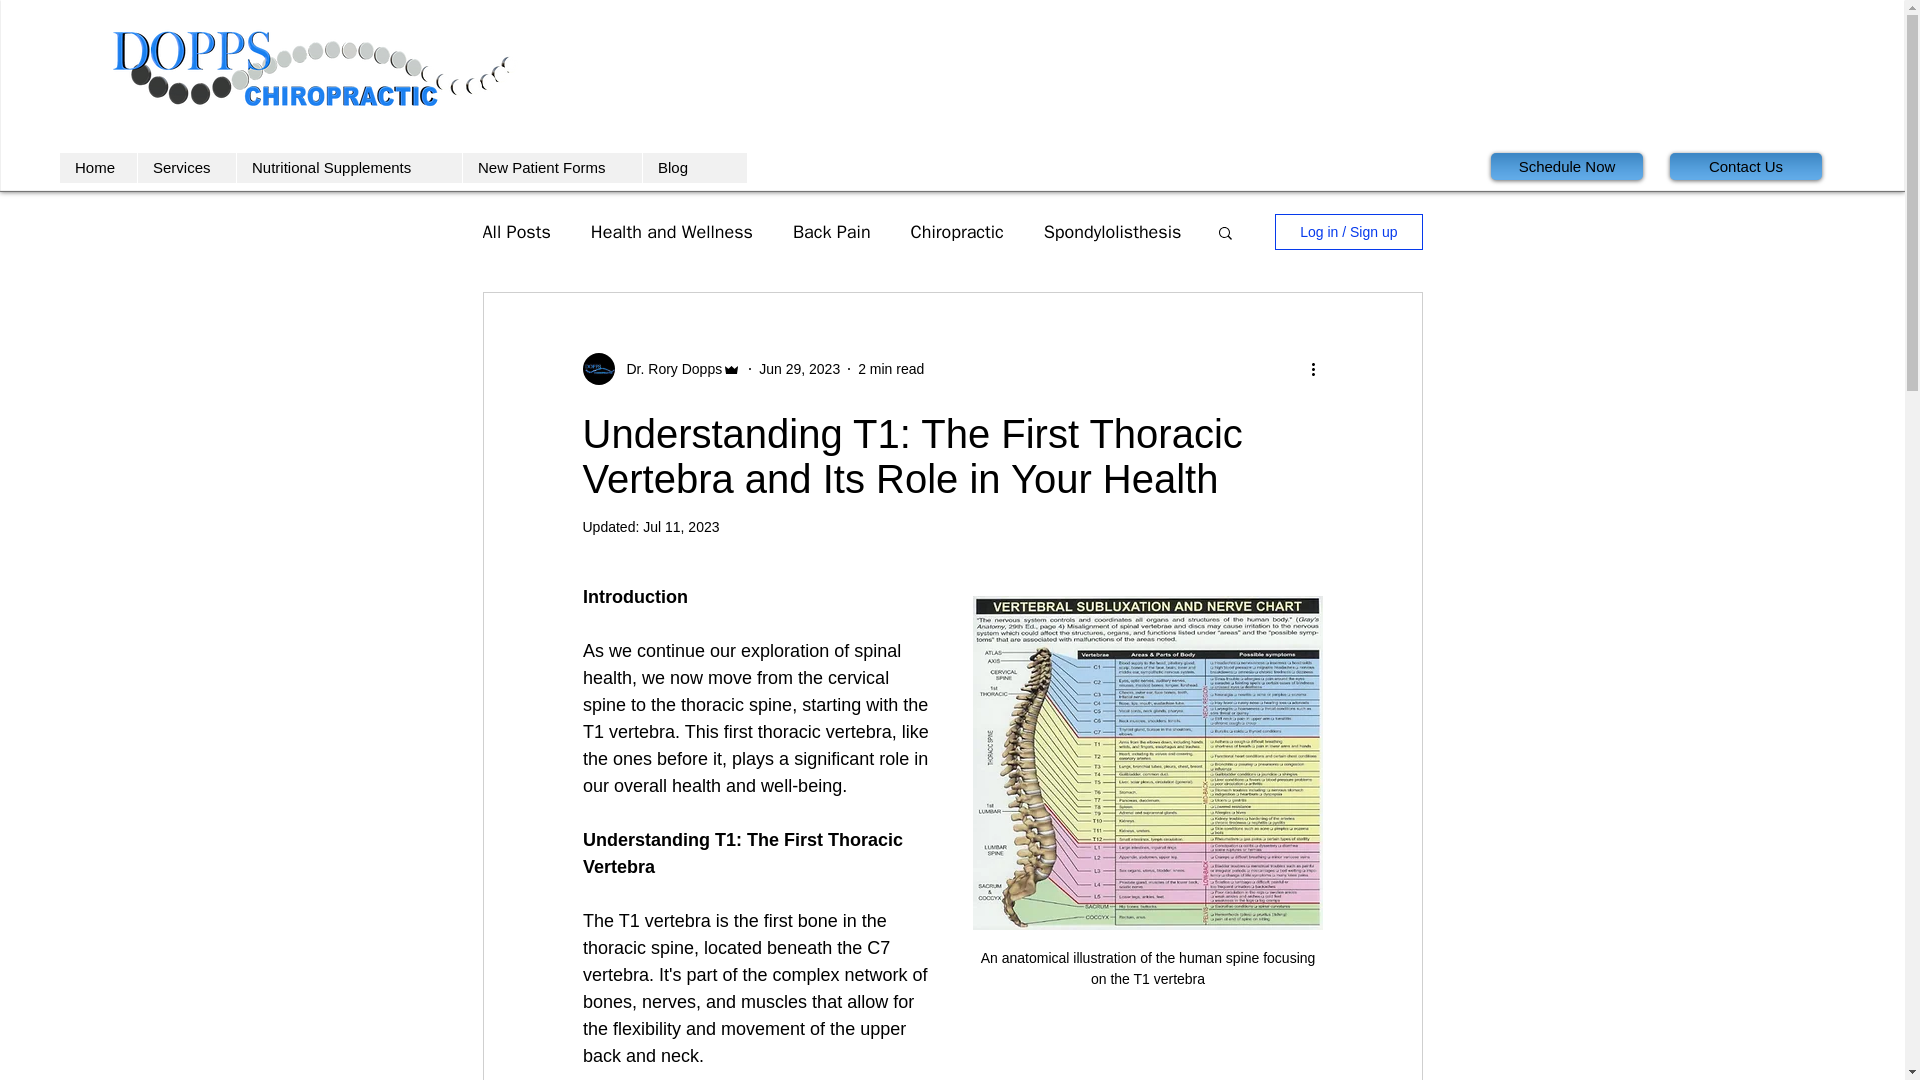 The image size is (1920, 1080). What do you see at coordinates (515, 232) in the screenshot?
I see `All Posts` at bounding box center [515, 232].